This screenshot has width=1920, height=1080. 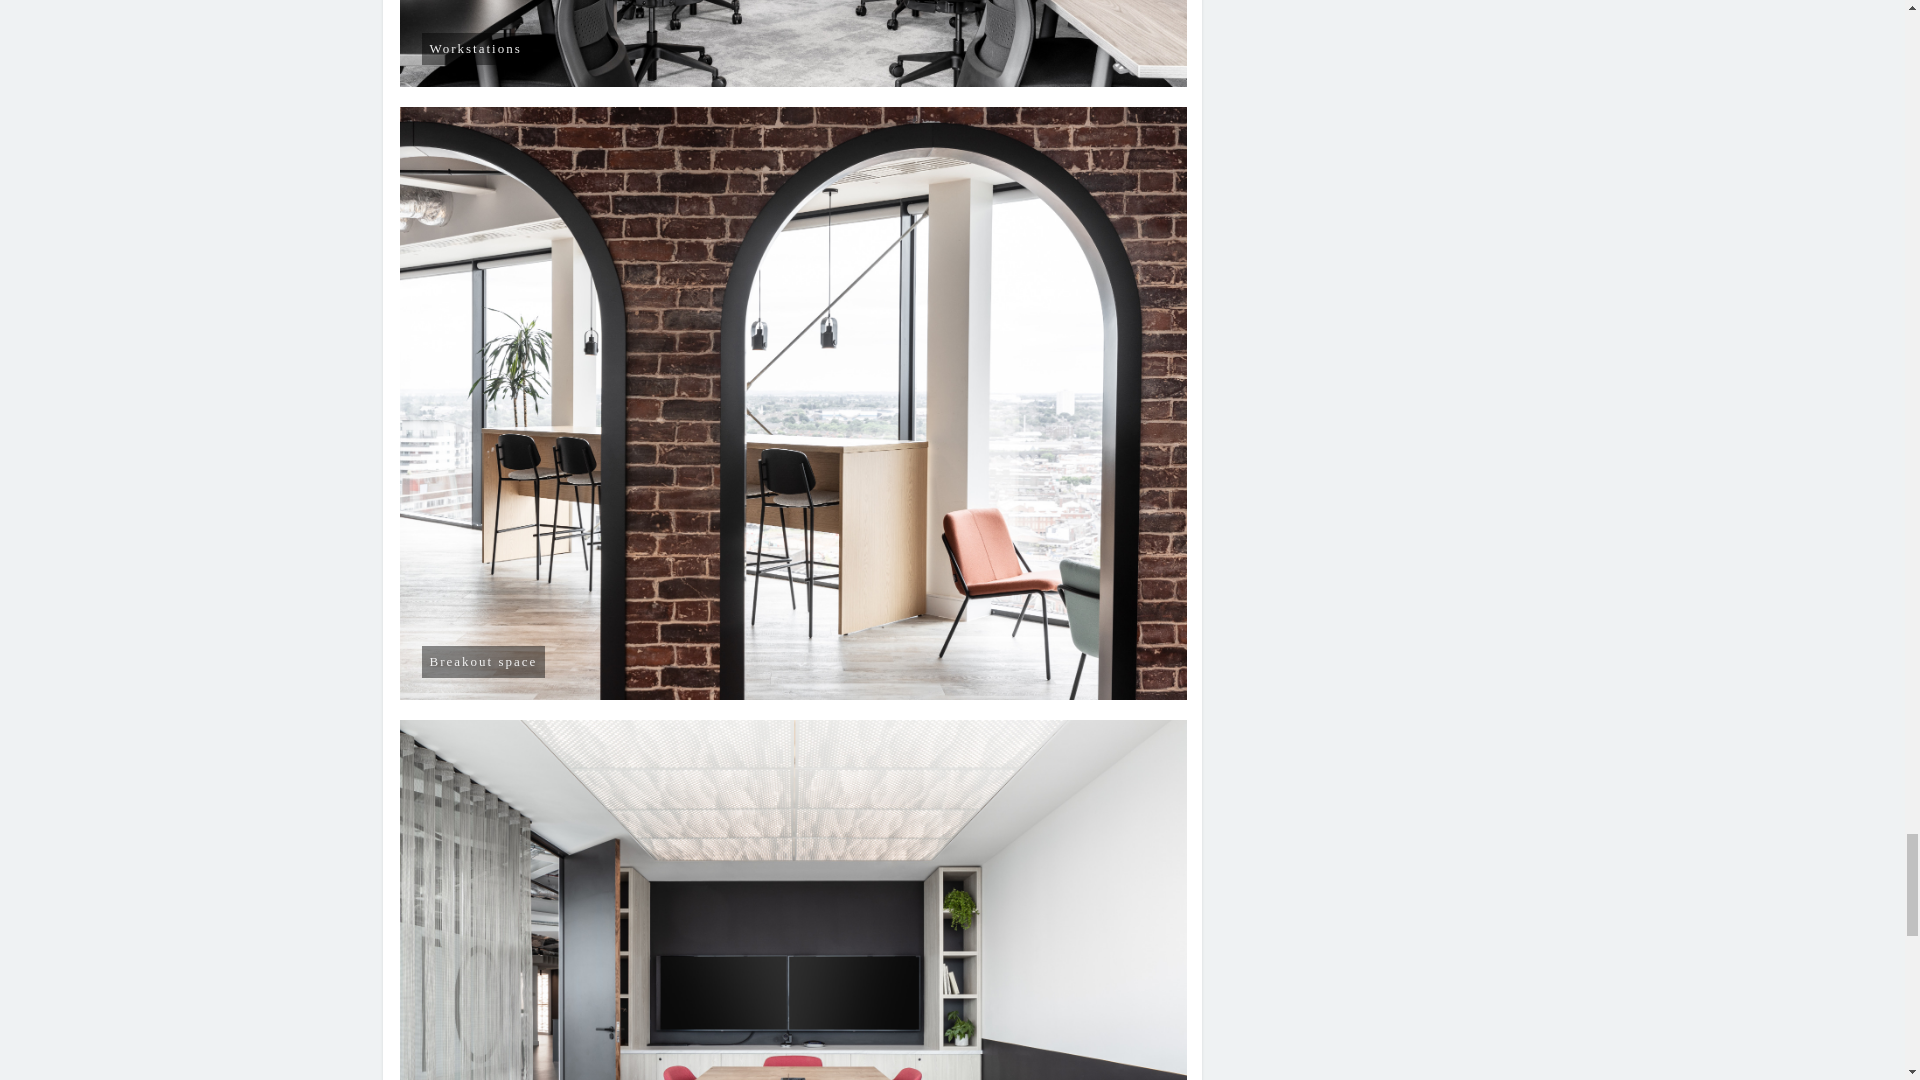 What do you see at coordinates (794, 44) in the screenshot?
I see `Workstations` at bounding box center [794, 44].